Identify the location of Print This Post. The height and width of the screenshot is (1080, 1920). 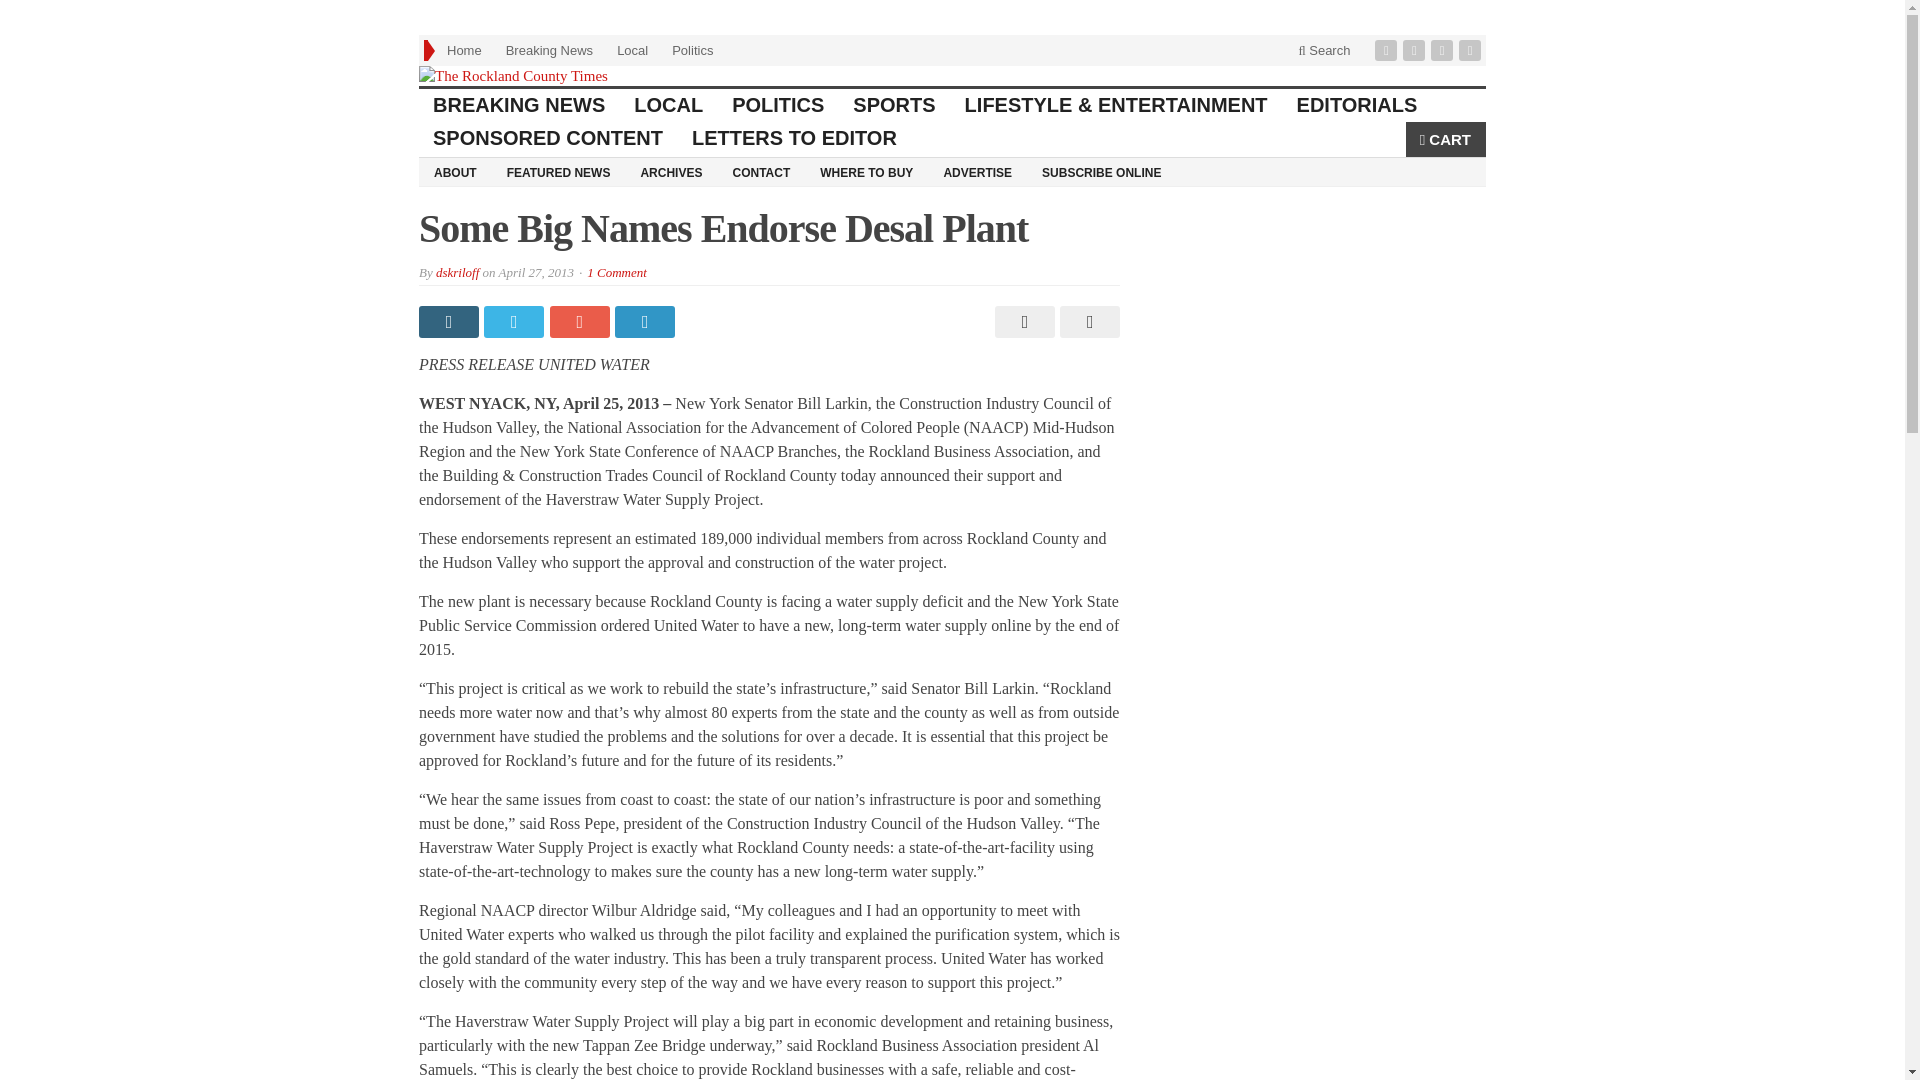
(1022, 322).